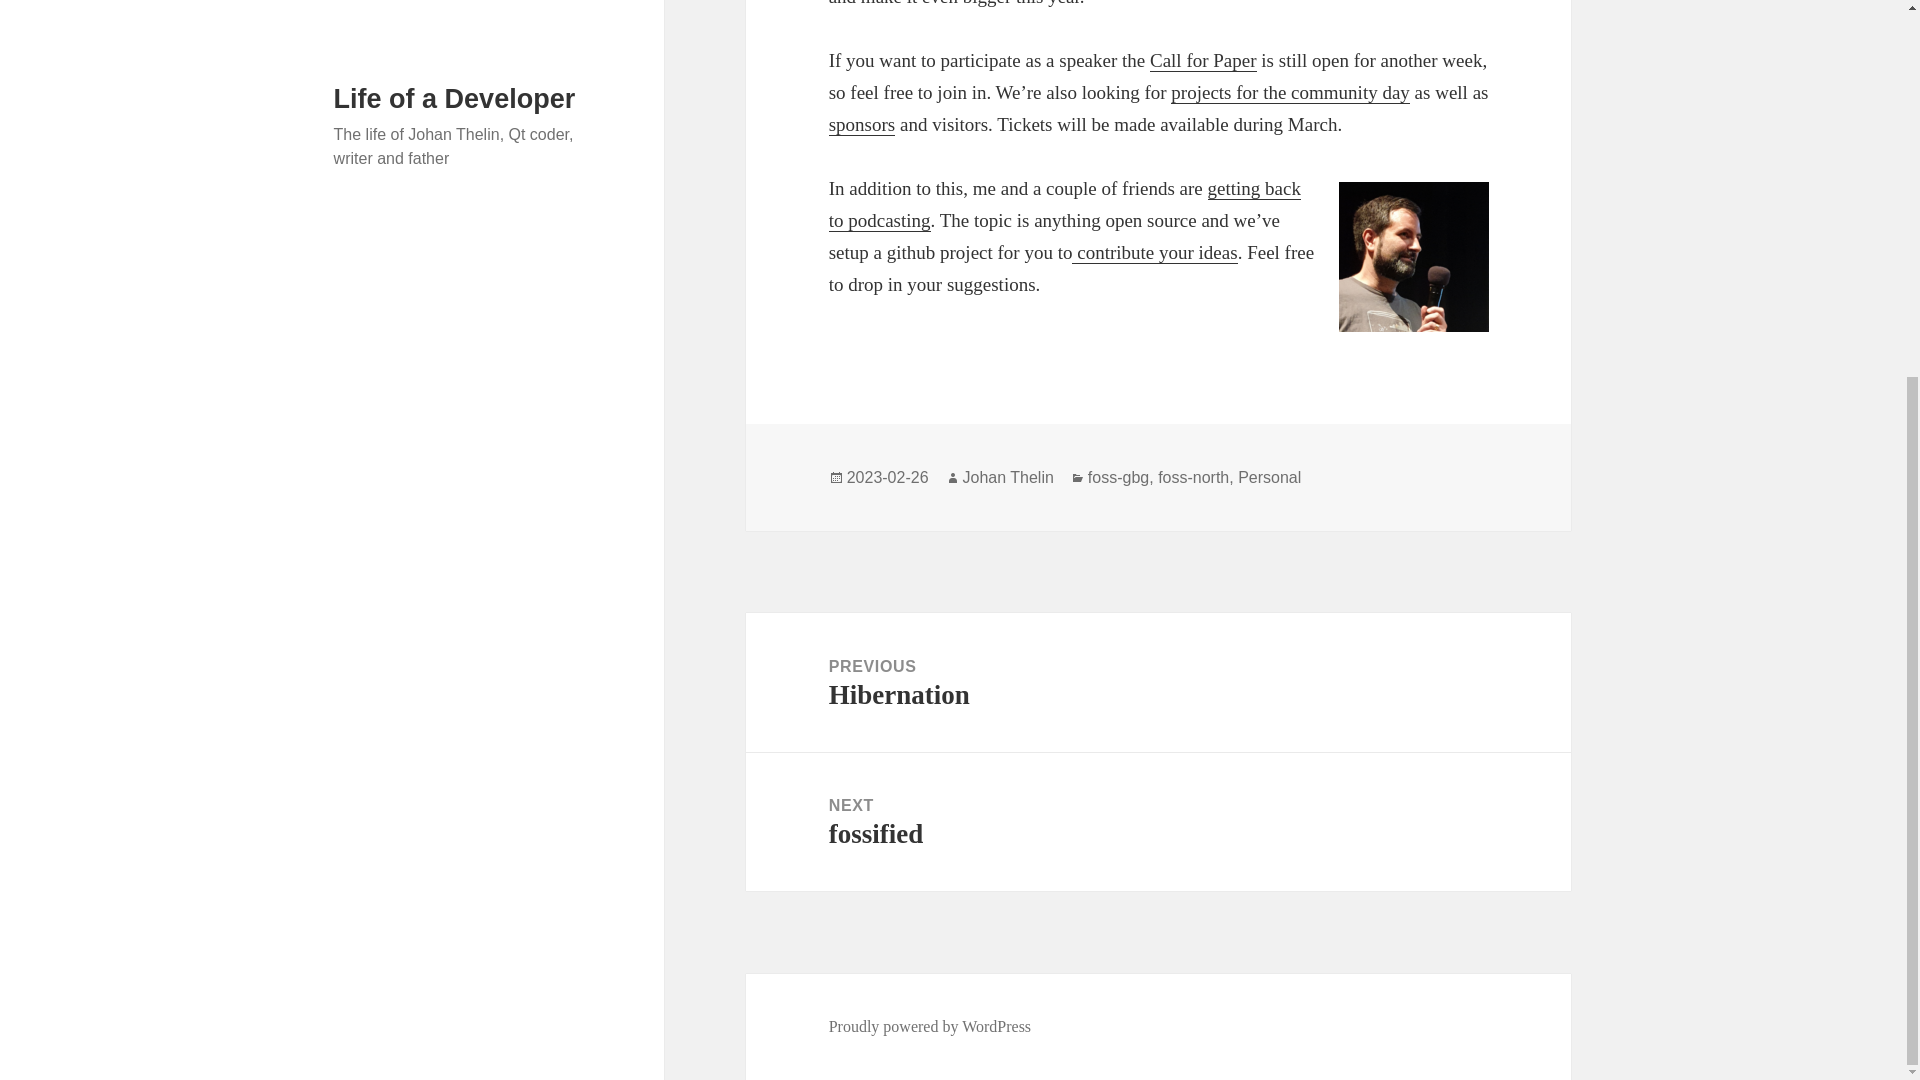 The height and width of the screenshot is (1080, 1920). Describe the element at coordinates (1204, 60) in the screenshot. I see `foss-gbg` at that location.